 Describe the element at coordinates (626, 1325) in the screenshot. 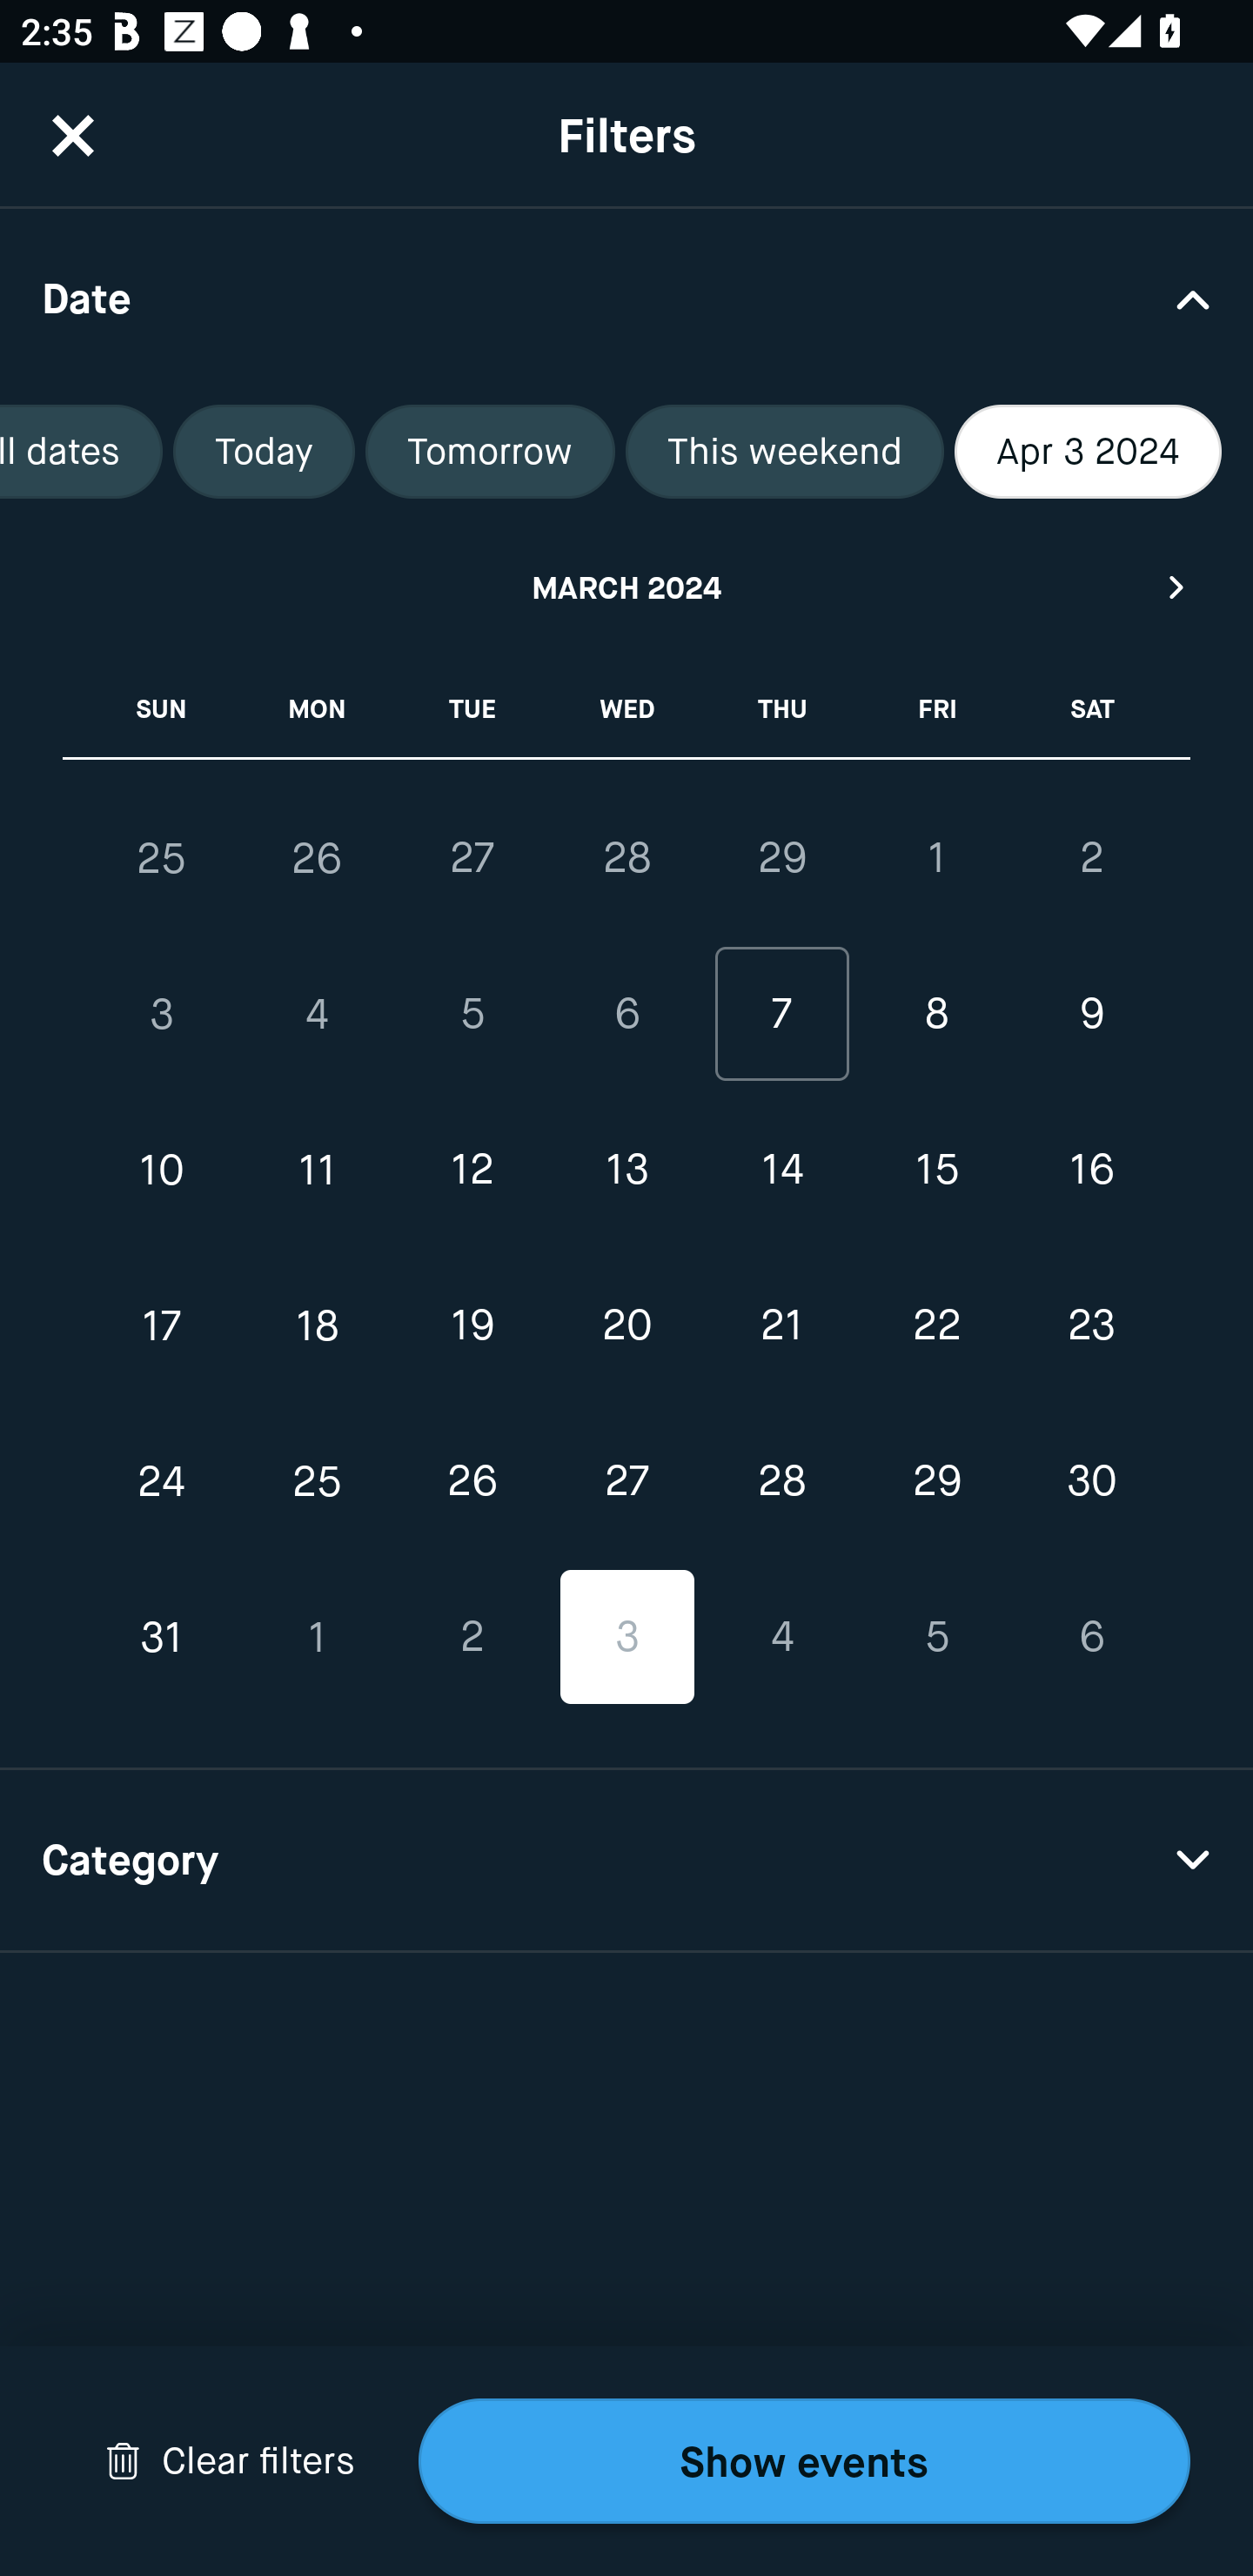

I see `20` at that location.